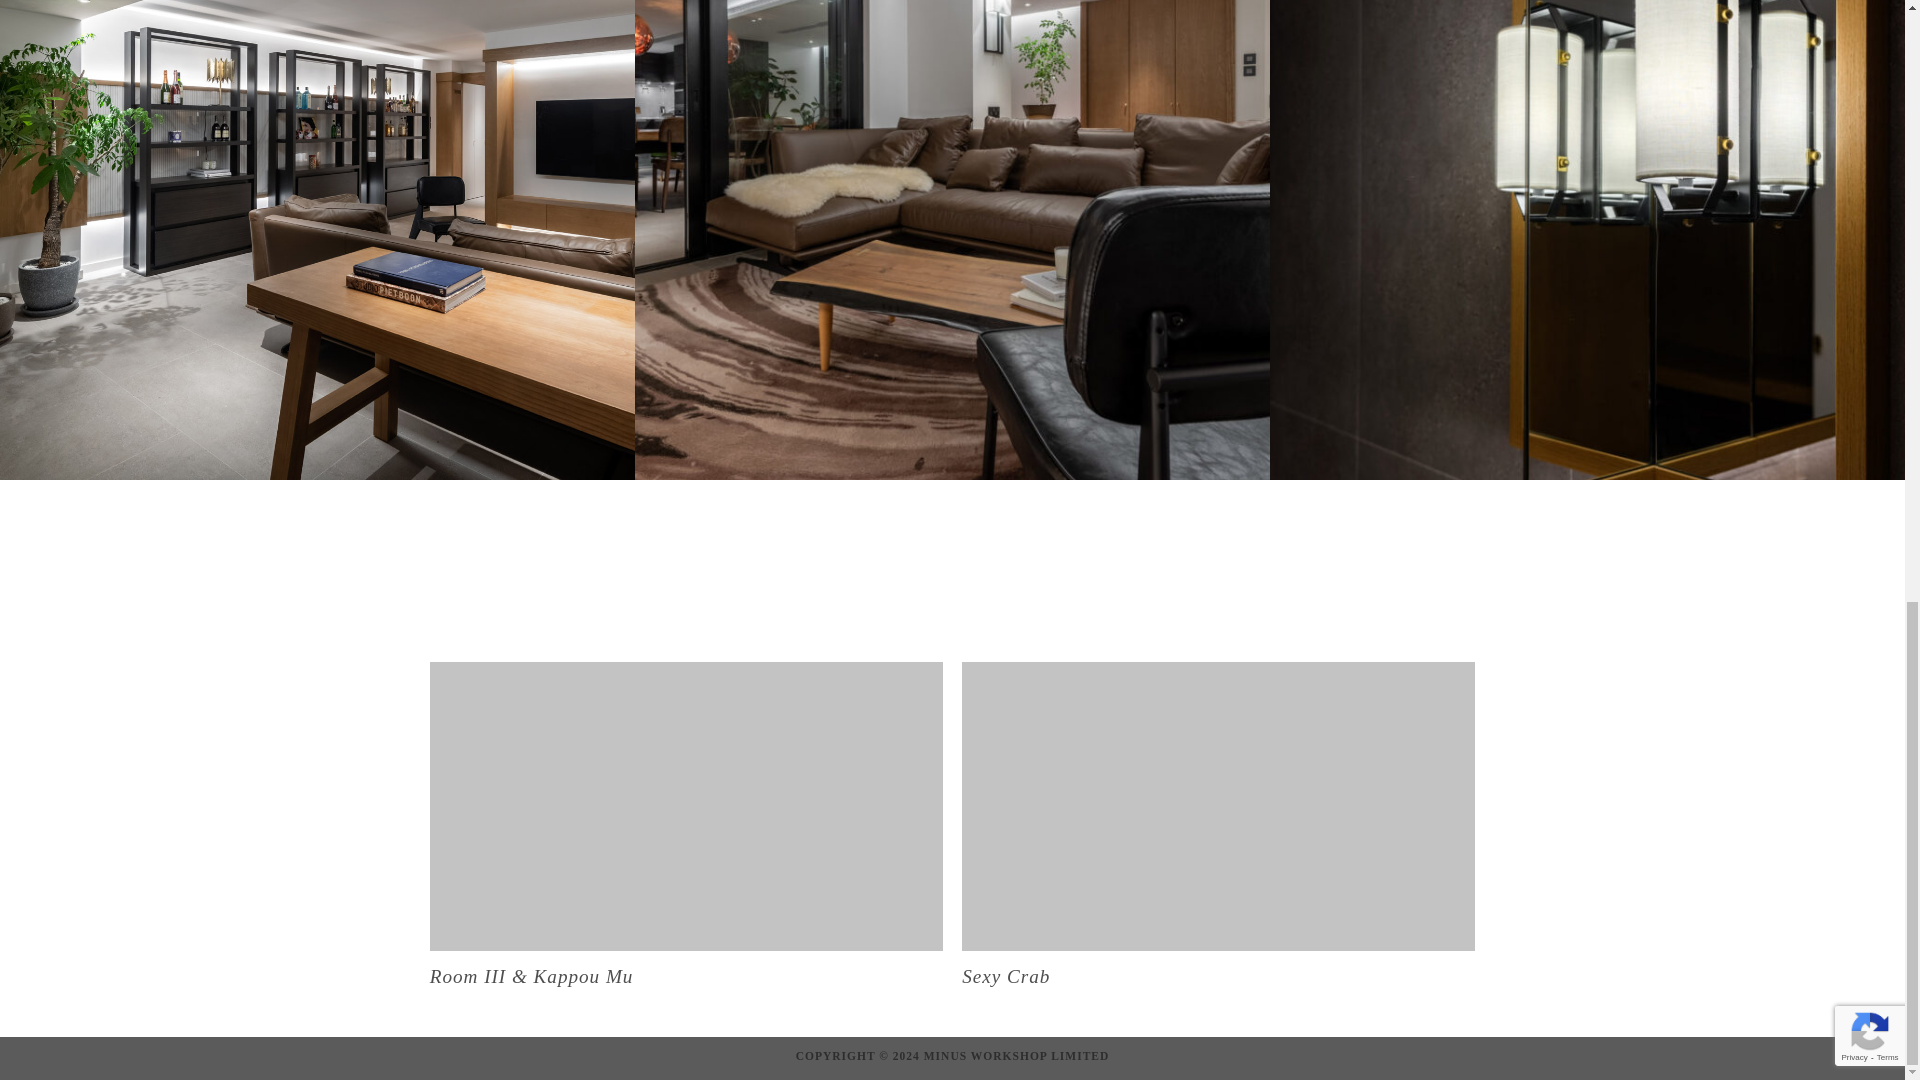 Image resolution: width=1920 pixels, height=1080 pixels. Describe the element at coordinates (1218, 840) in the screenshot. I see `Sexy Crab` at that location.